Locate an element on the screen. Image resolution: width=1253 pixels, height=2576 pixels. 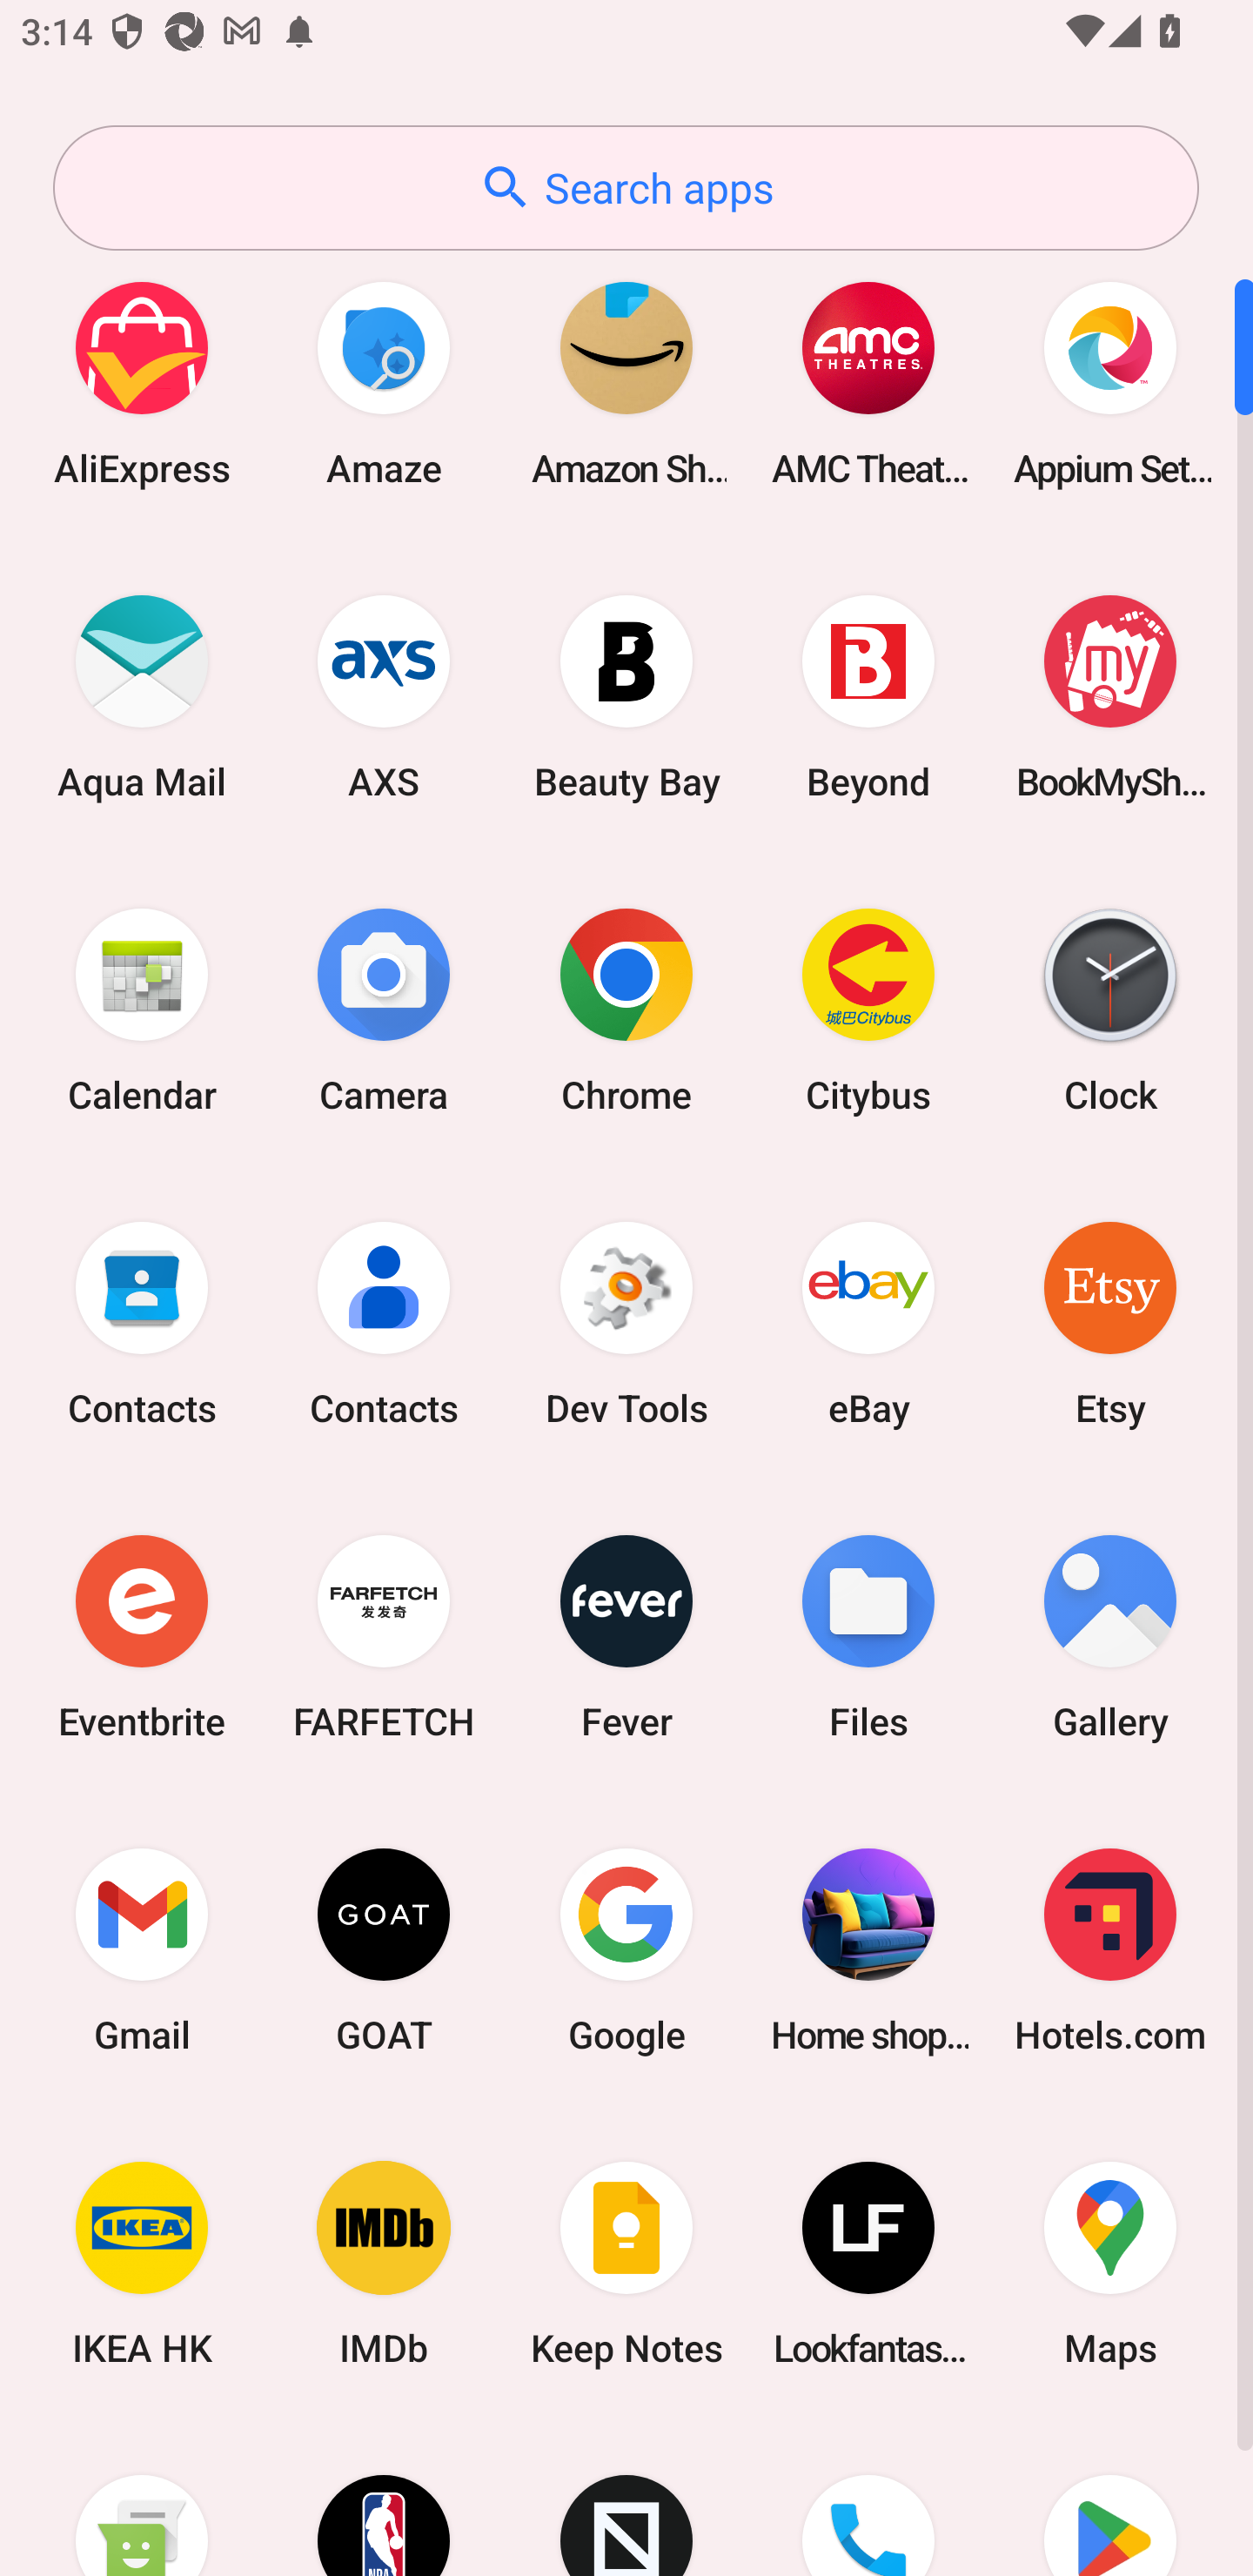
Clock is located at coordinates (1110, 1010).